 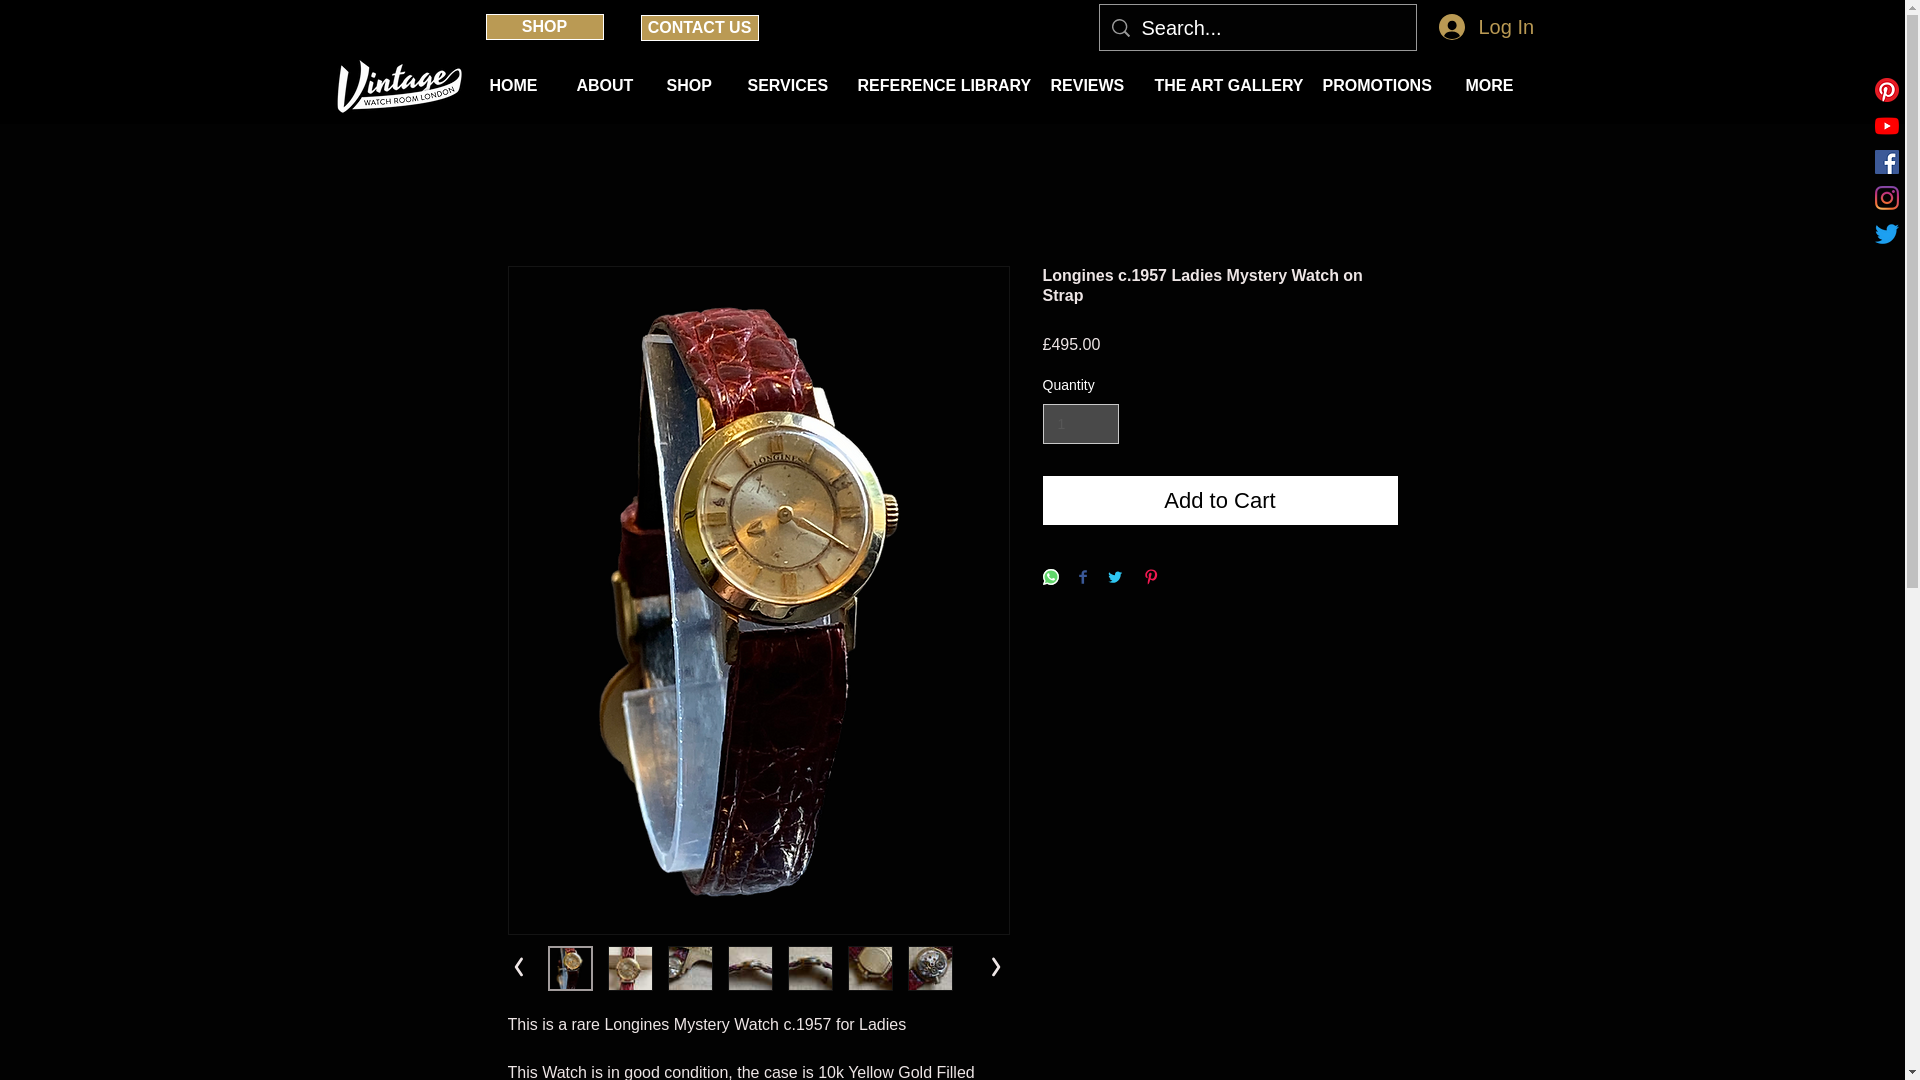 I want to click on Log In, so click(x=1482, y=26).